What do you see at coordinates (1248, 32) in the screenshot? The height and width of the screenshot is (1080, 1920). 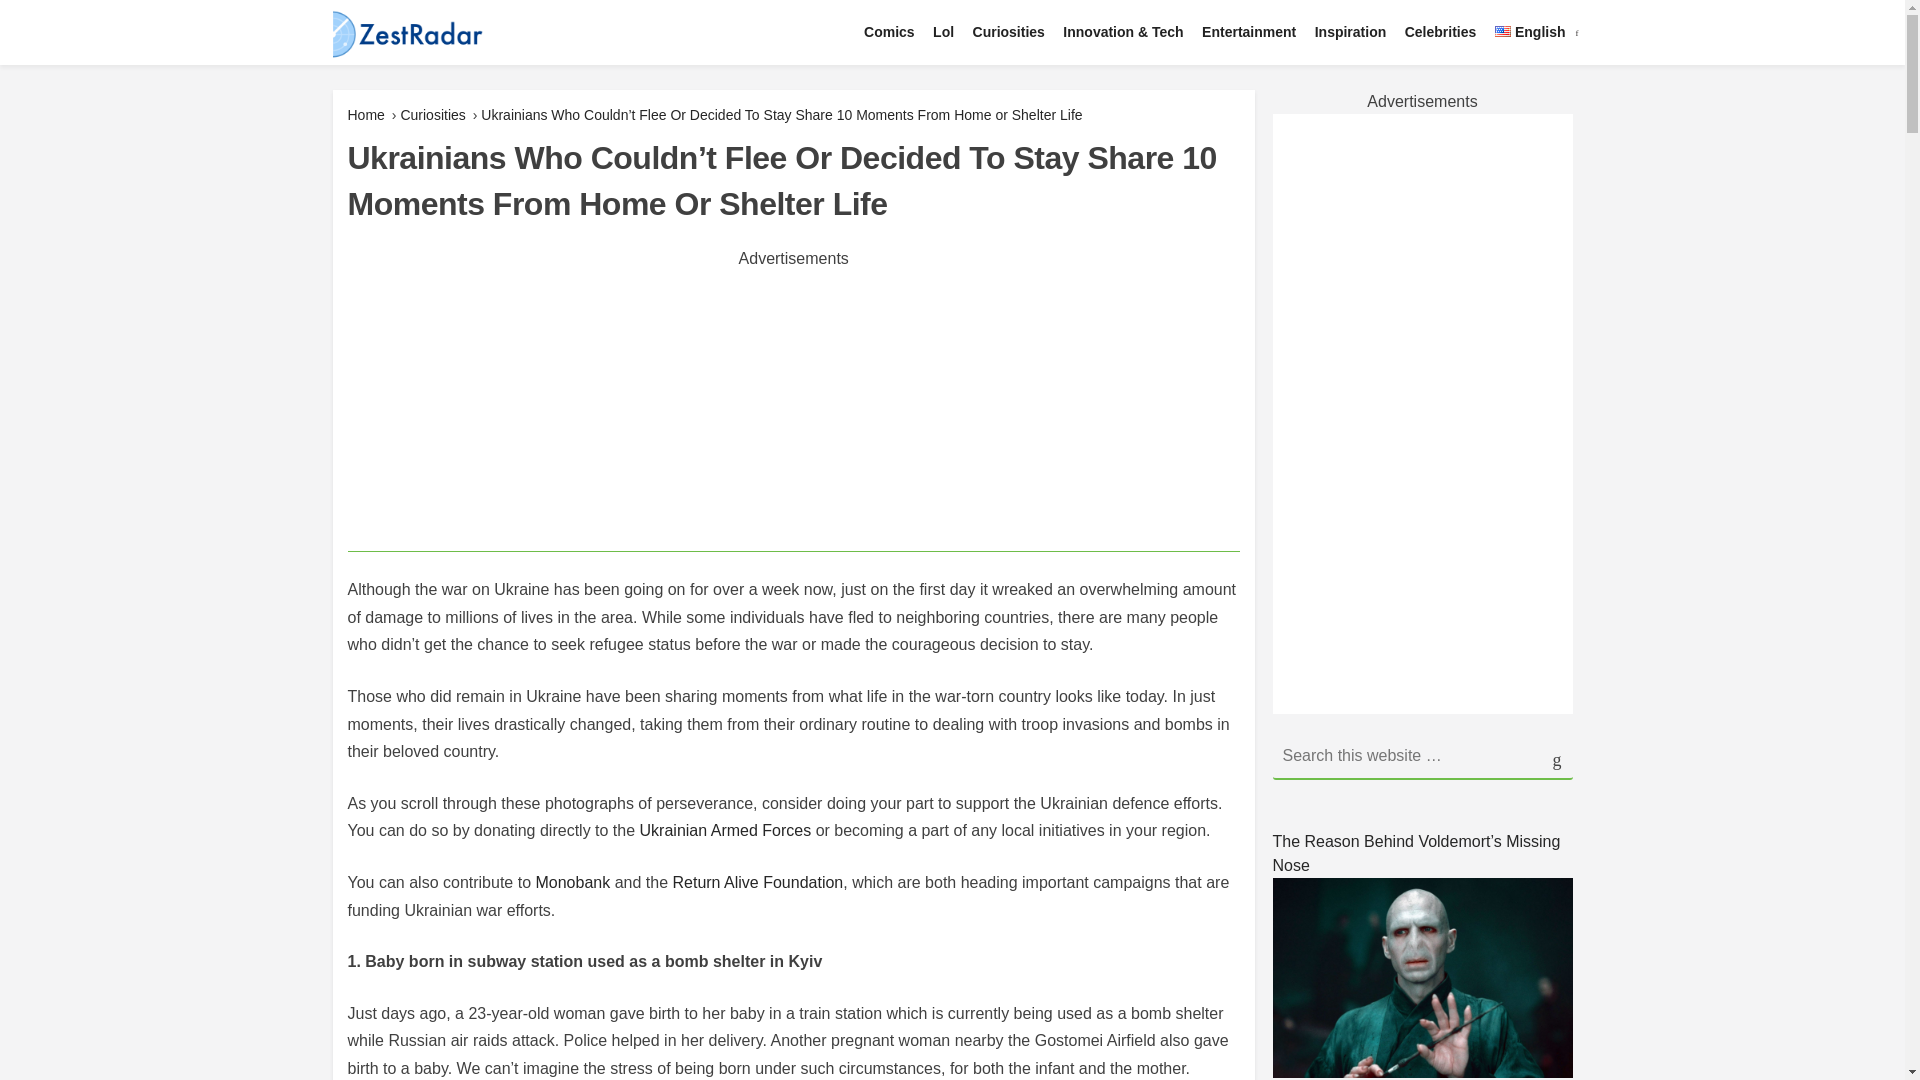 I see `Entertainment` at bounding box center [1248, 32].